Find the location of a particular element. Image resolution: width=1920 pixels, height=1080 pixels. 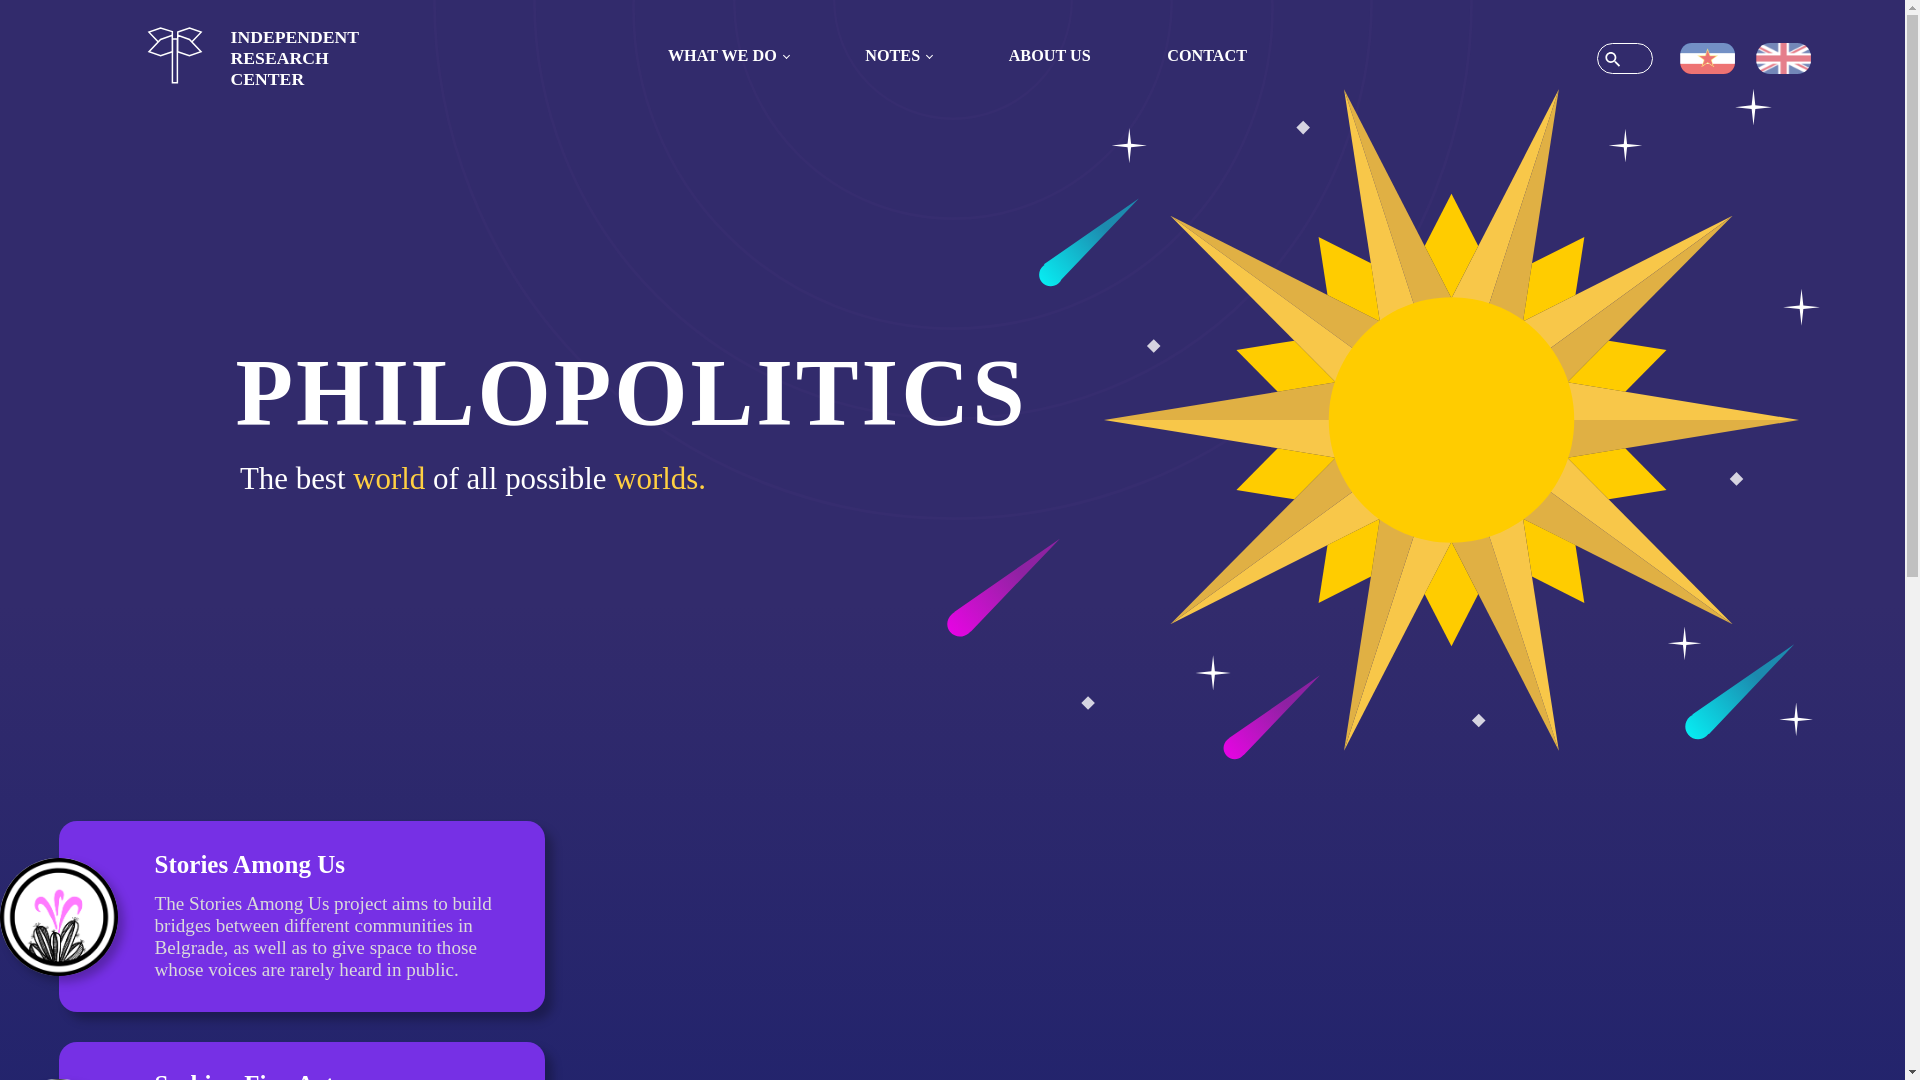

CONTACT is located at coordinates (899, 56).